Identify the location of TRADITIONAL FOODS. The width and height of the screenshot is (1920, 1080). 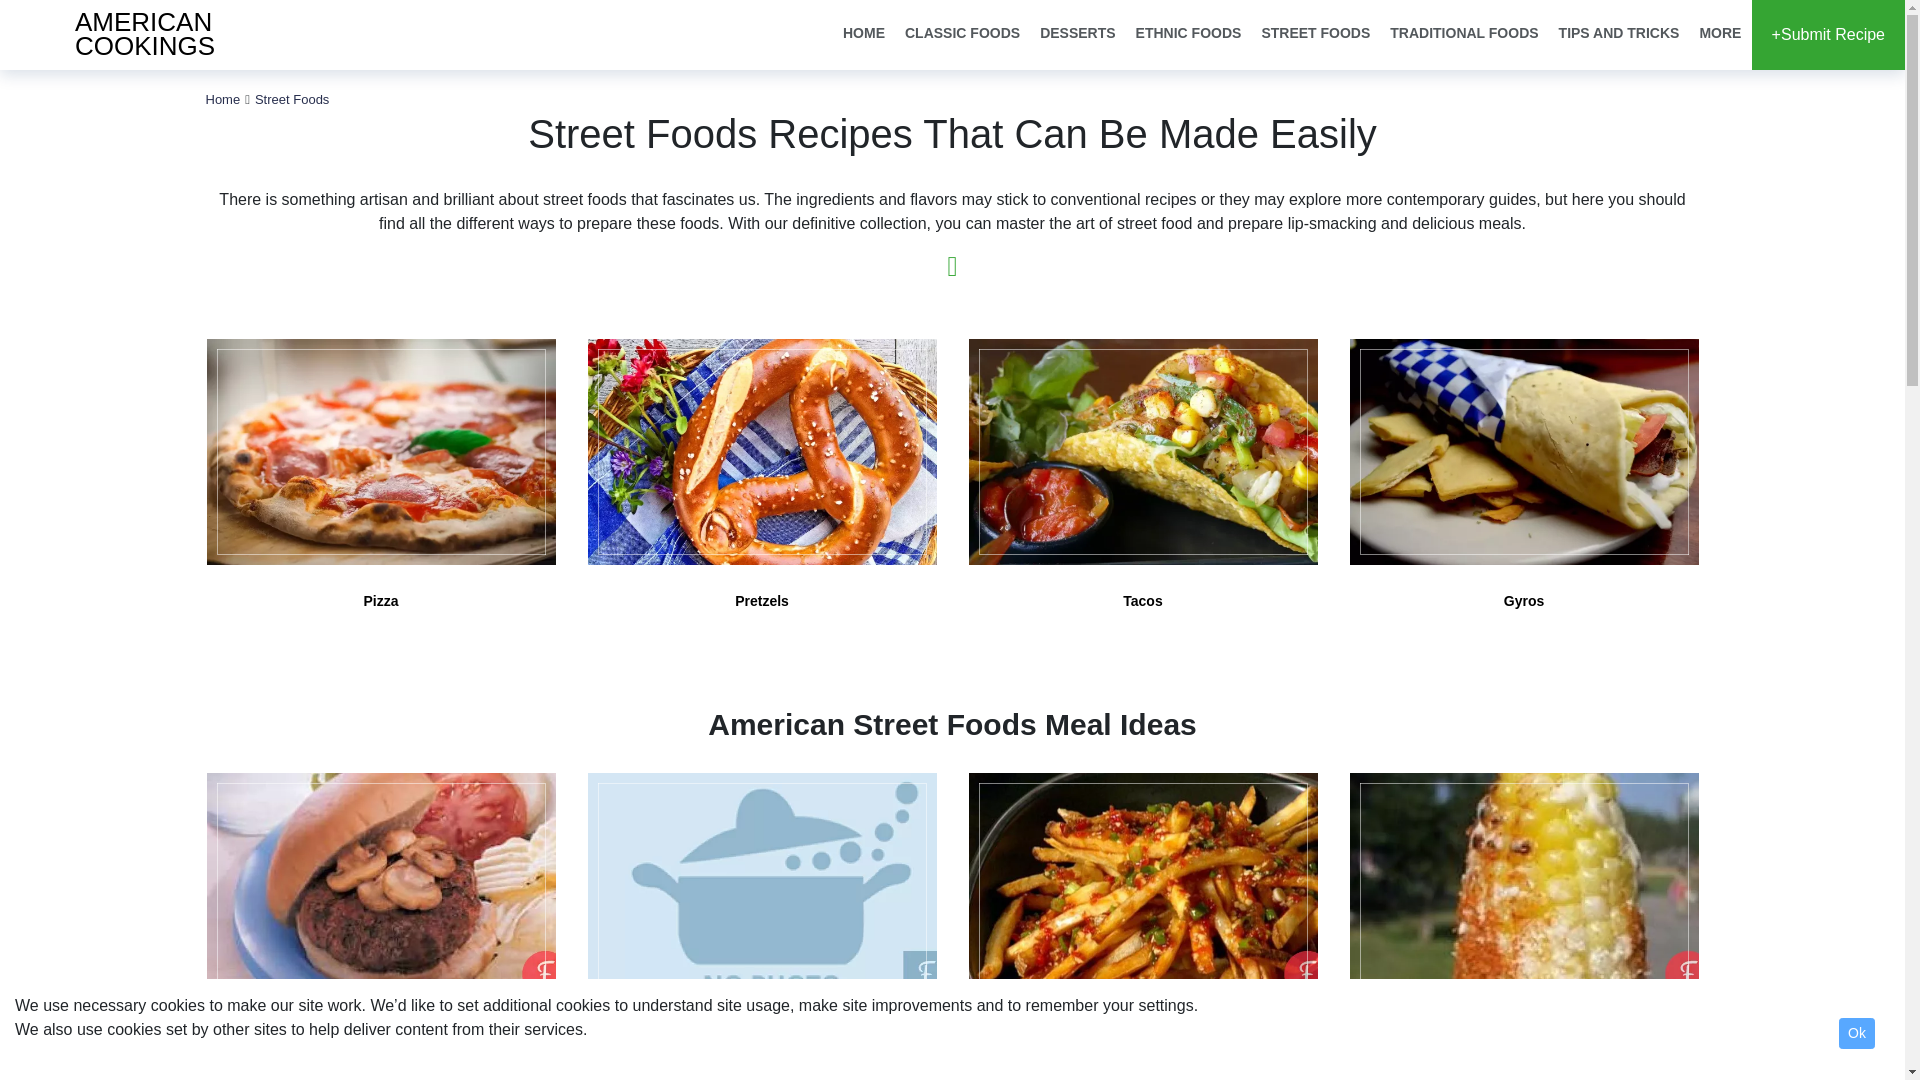
(1464, 34).